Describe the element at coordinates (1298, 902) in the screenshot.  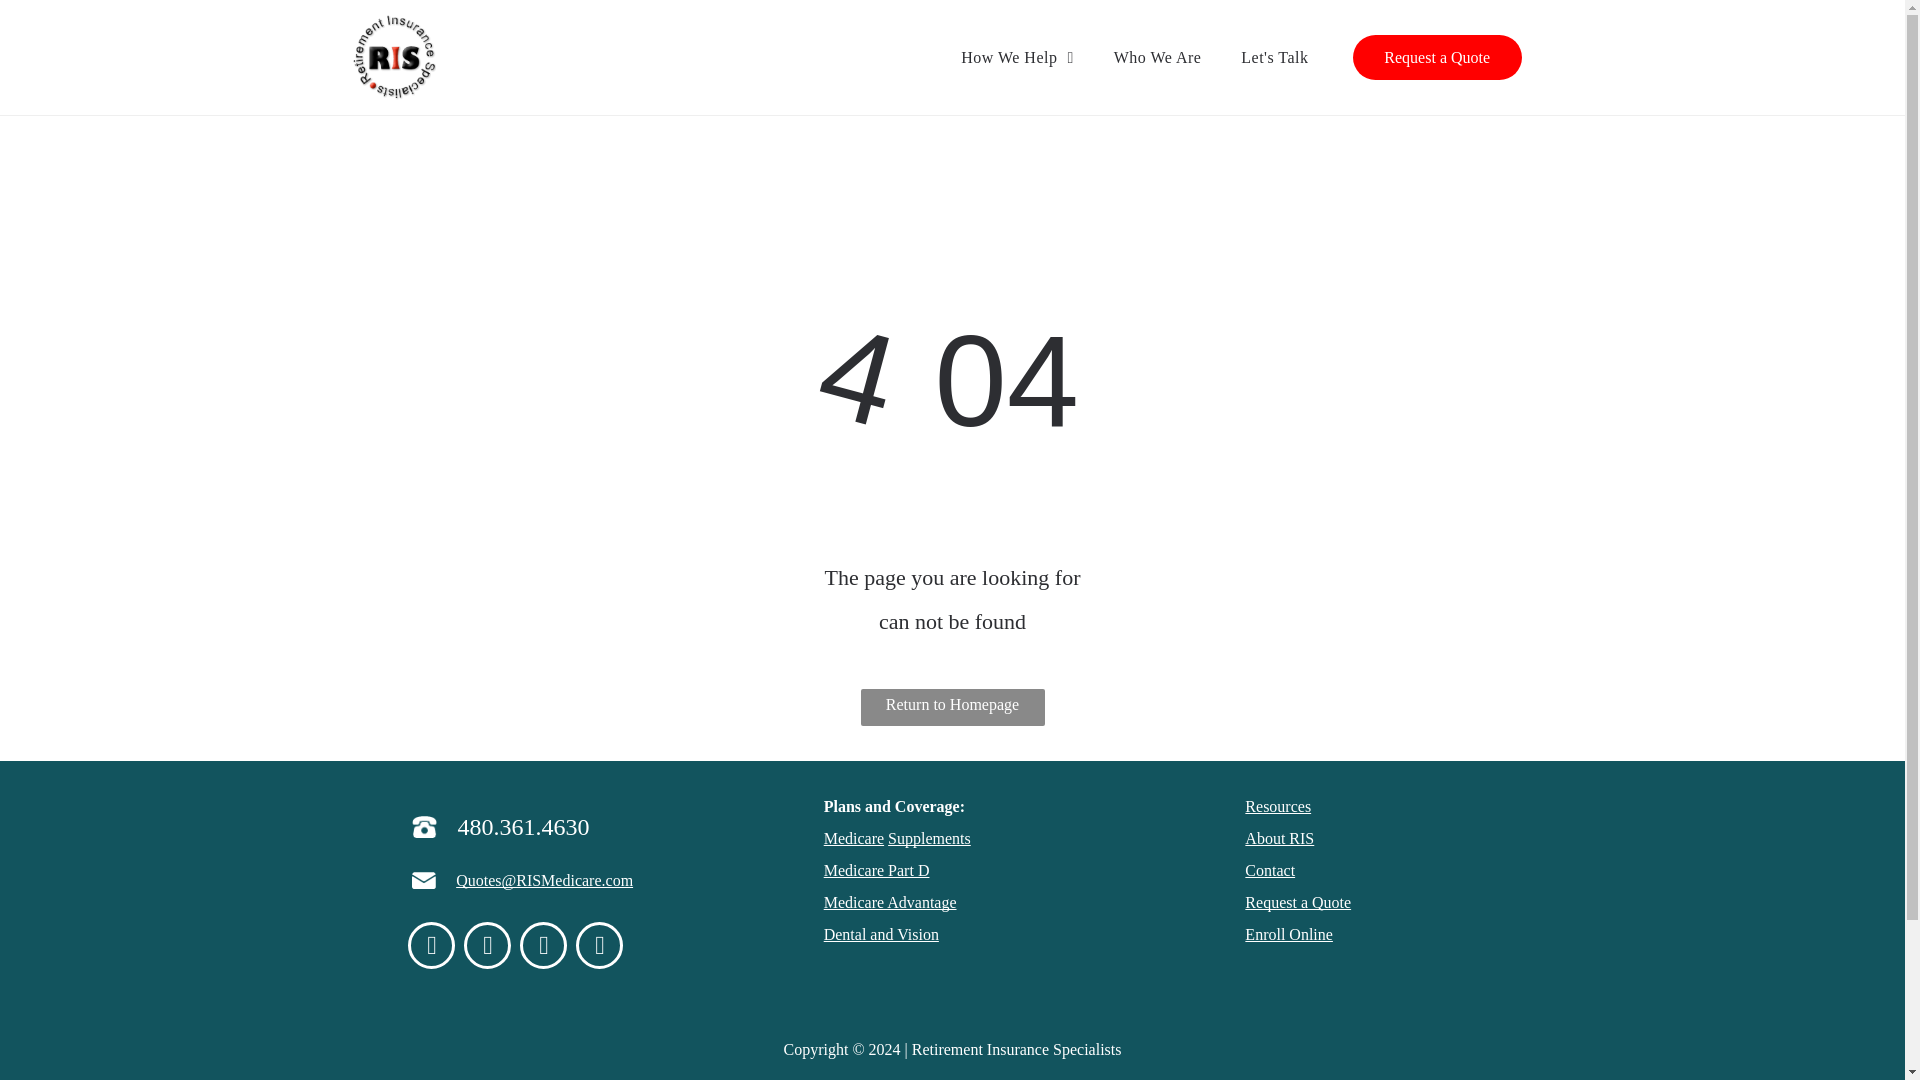
I see `Request a Quote` at that location.